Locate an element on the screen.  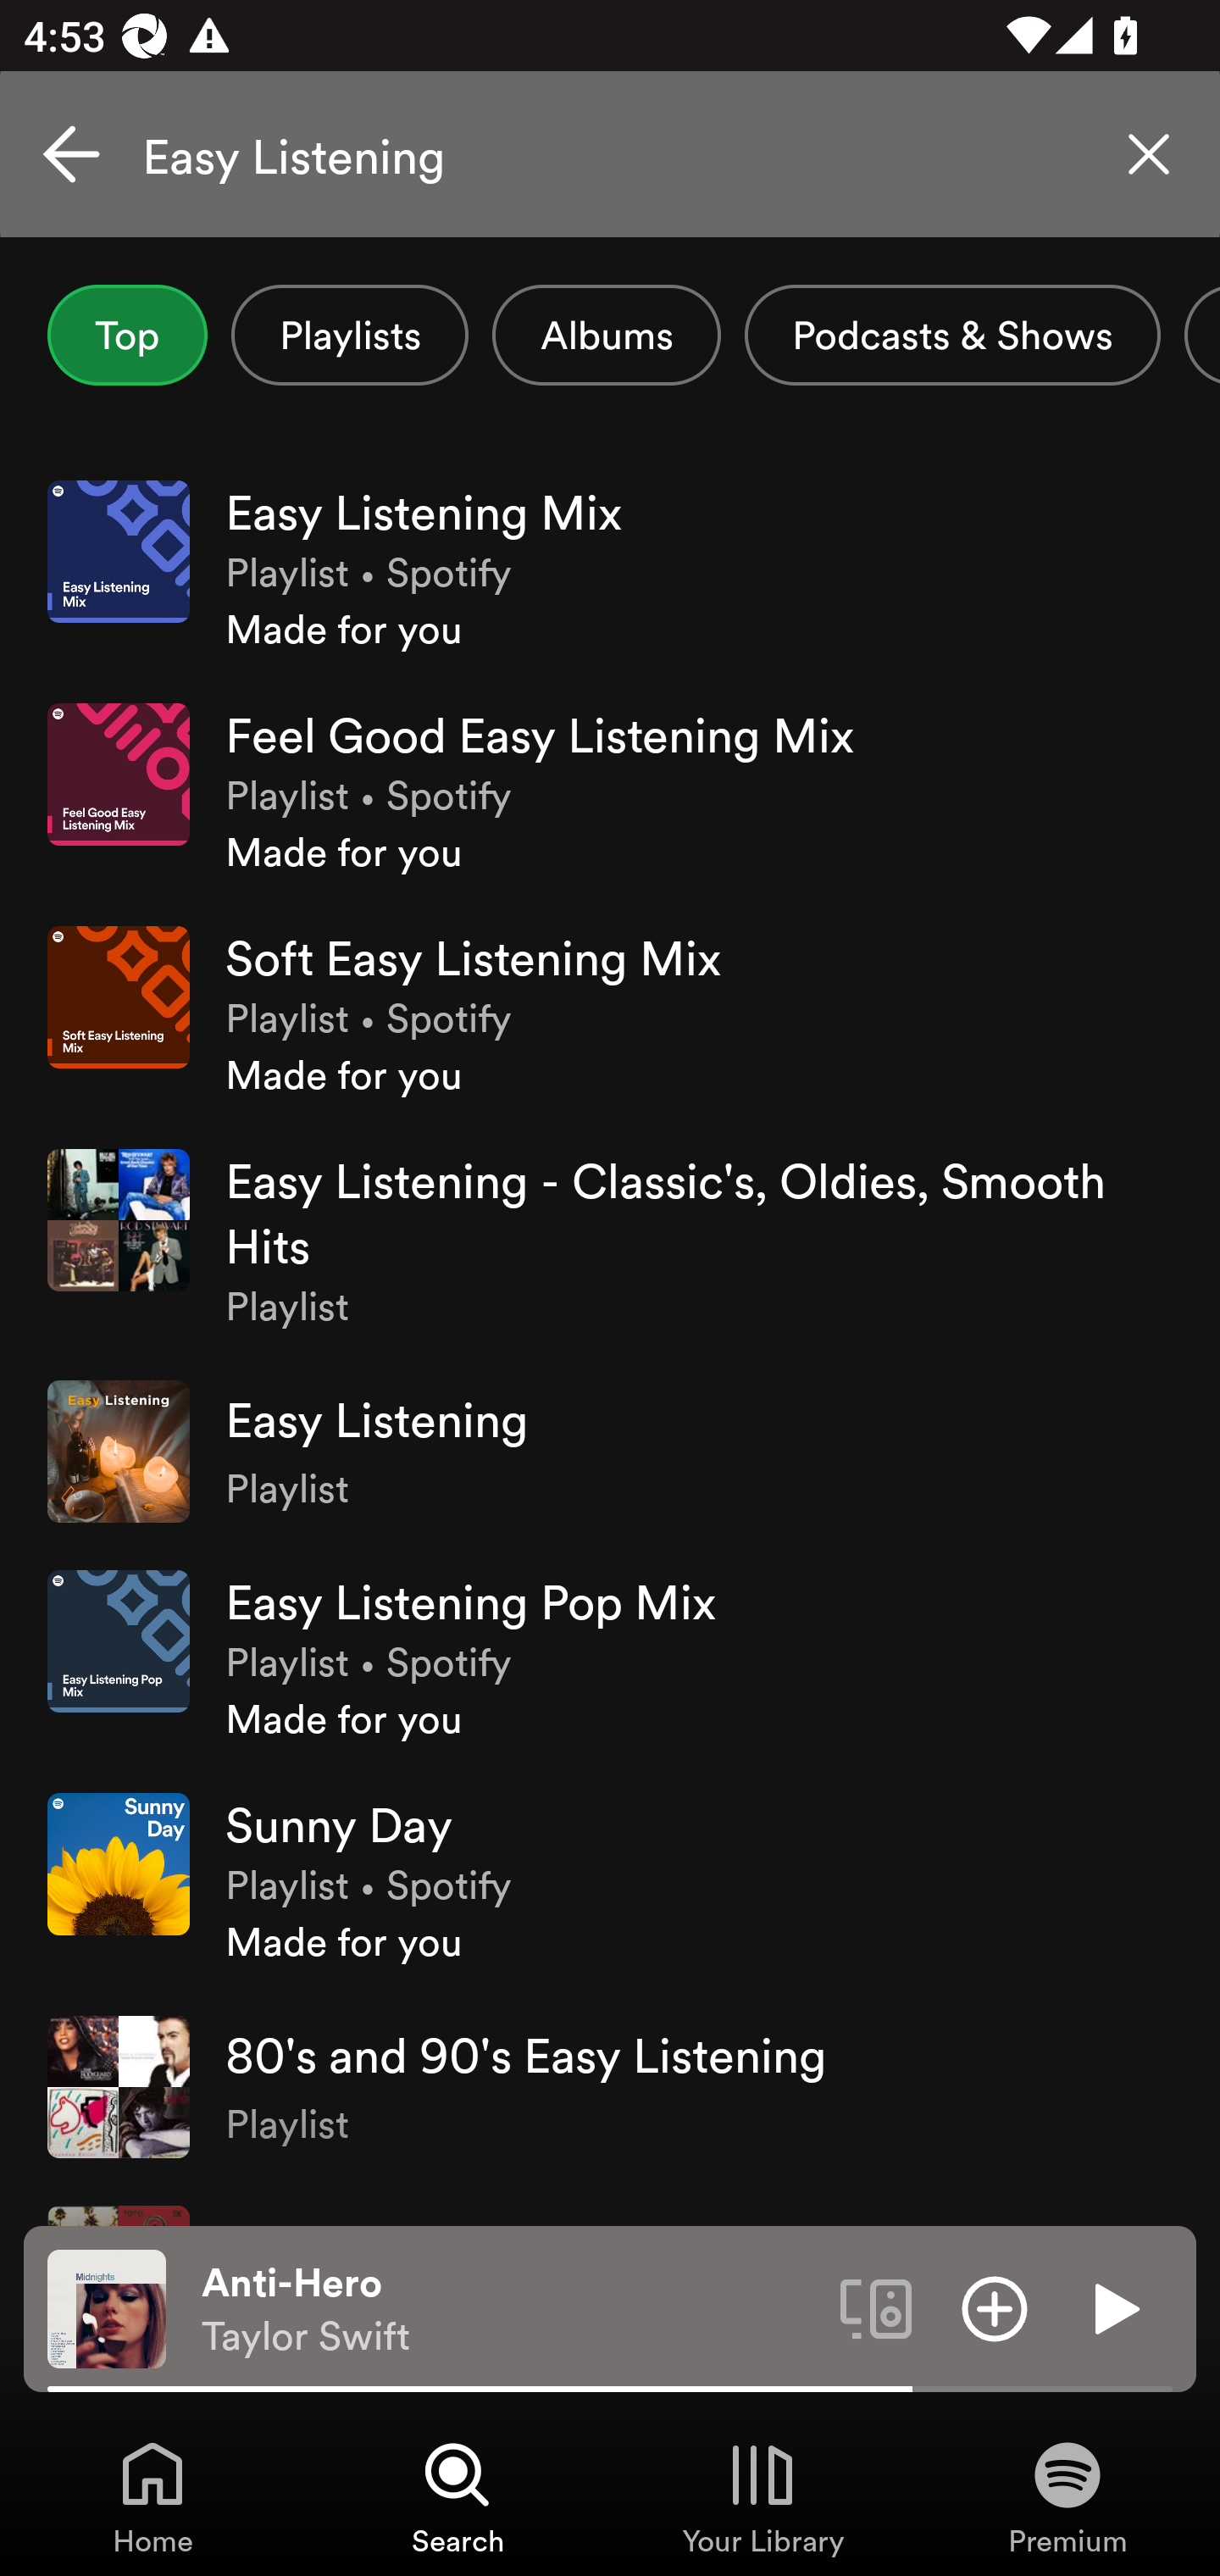
Easy Listening is located at coordinates (610, 154).